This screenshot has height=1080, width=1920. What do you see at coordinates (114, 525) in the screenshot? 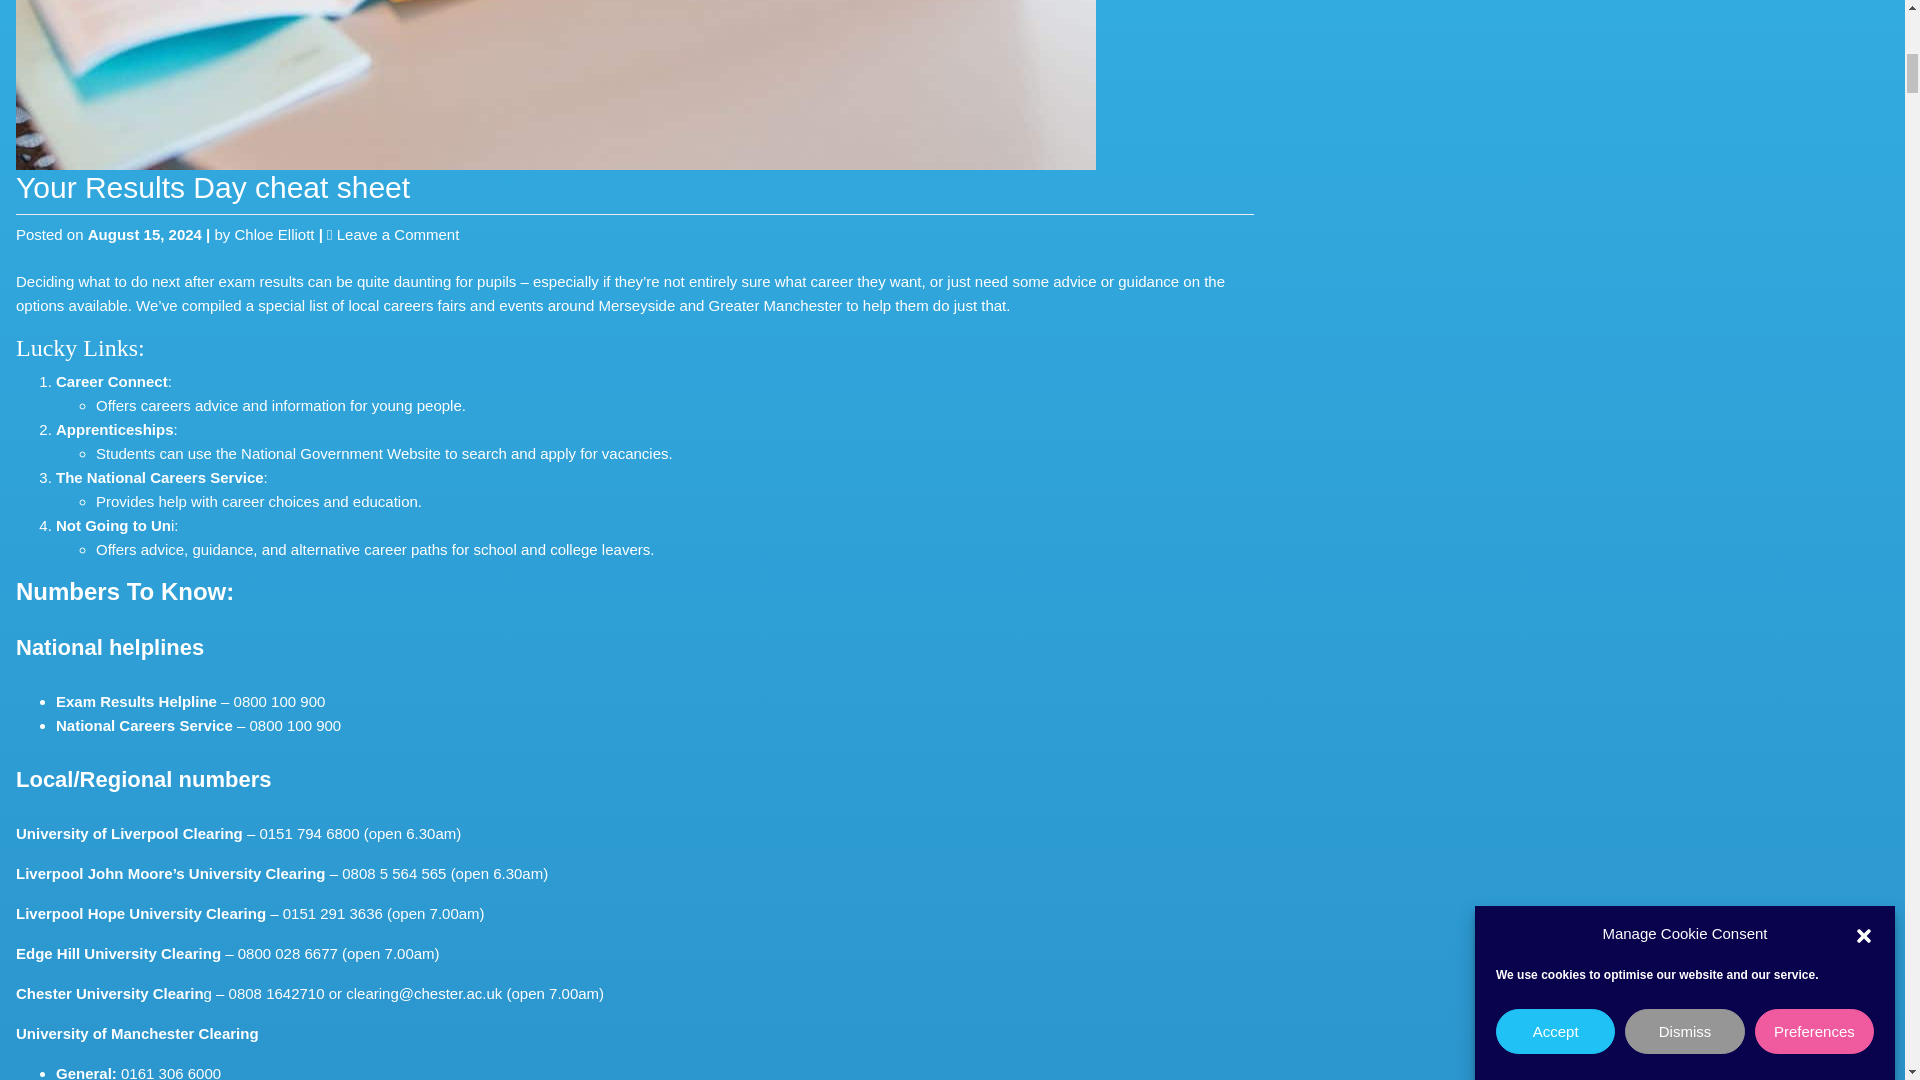
I see `Chloe Elliott` at bounding box center [114, 525].